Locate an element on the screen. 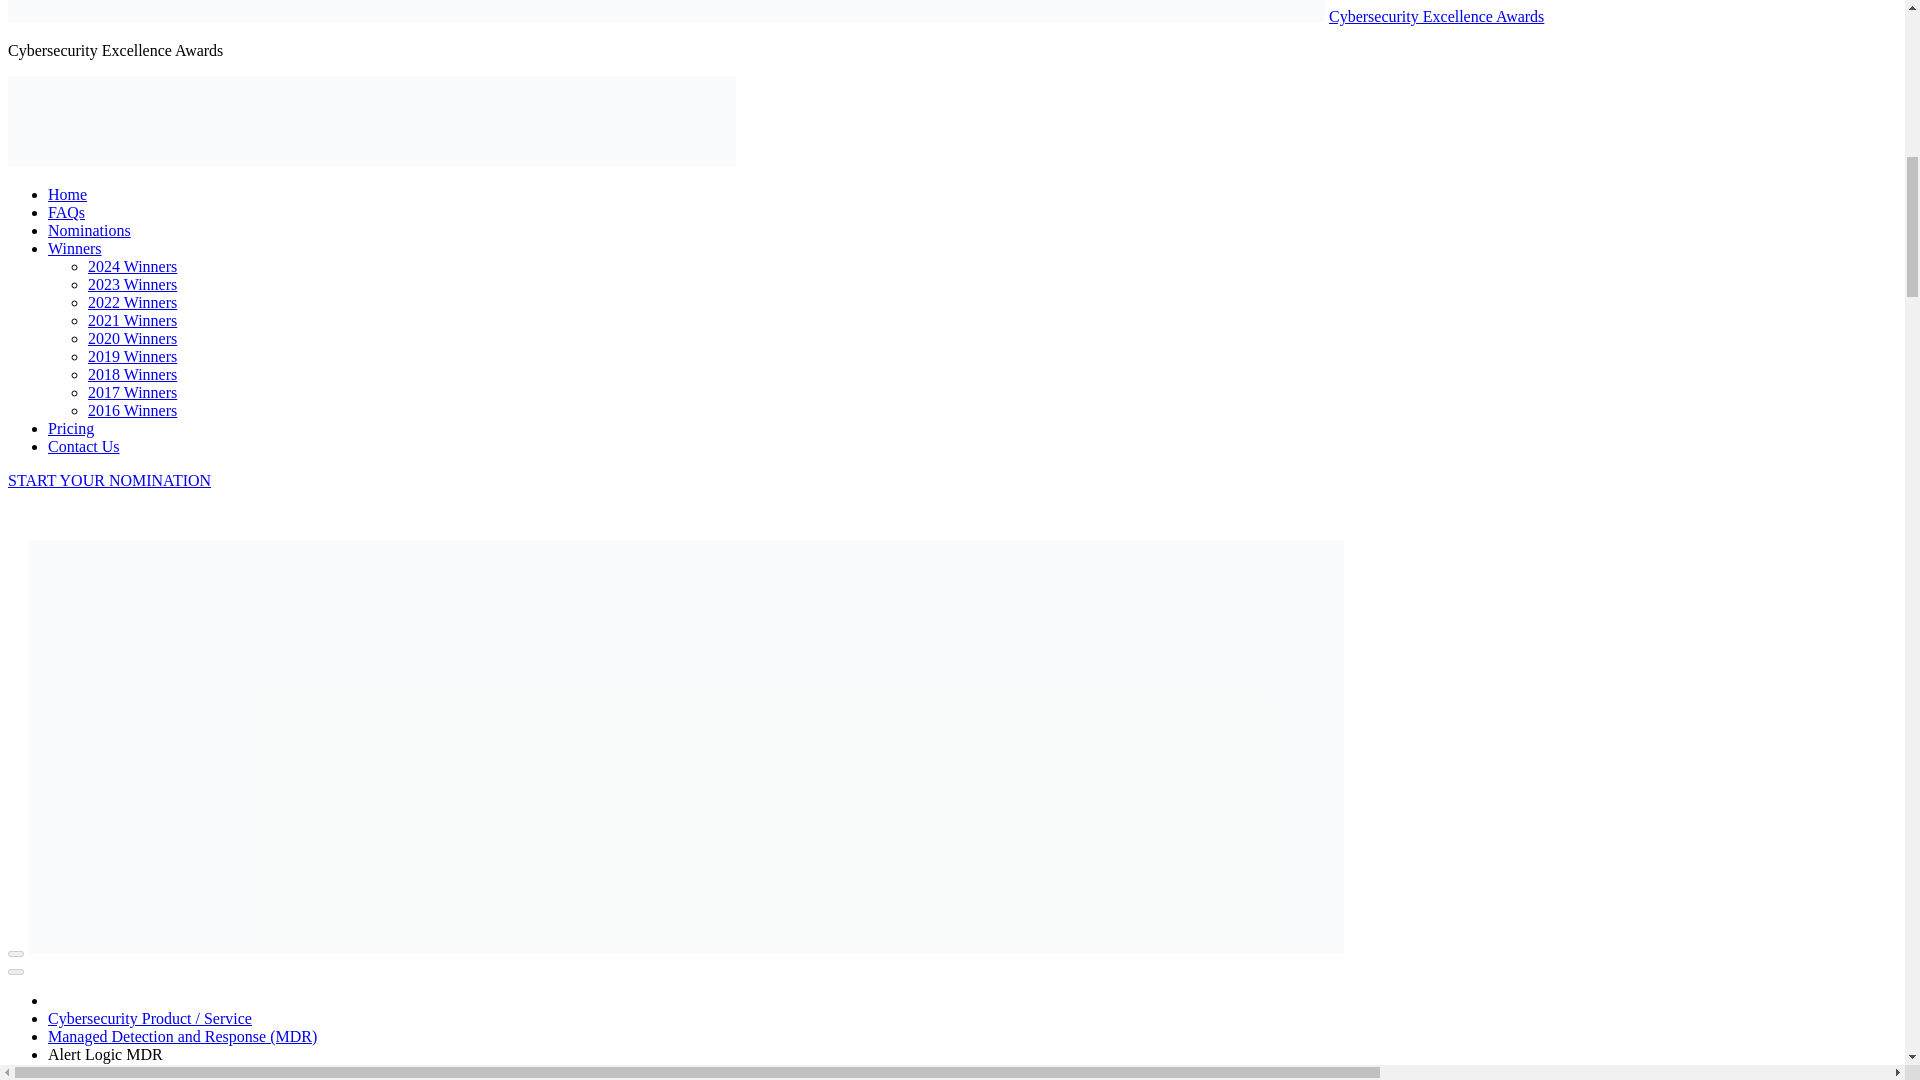 The width and height of the screenshot is (1920, 1080). Contact Us is located at coordinates (84, 446).